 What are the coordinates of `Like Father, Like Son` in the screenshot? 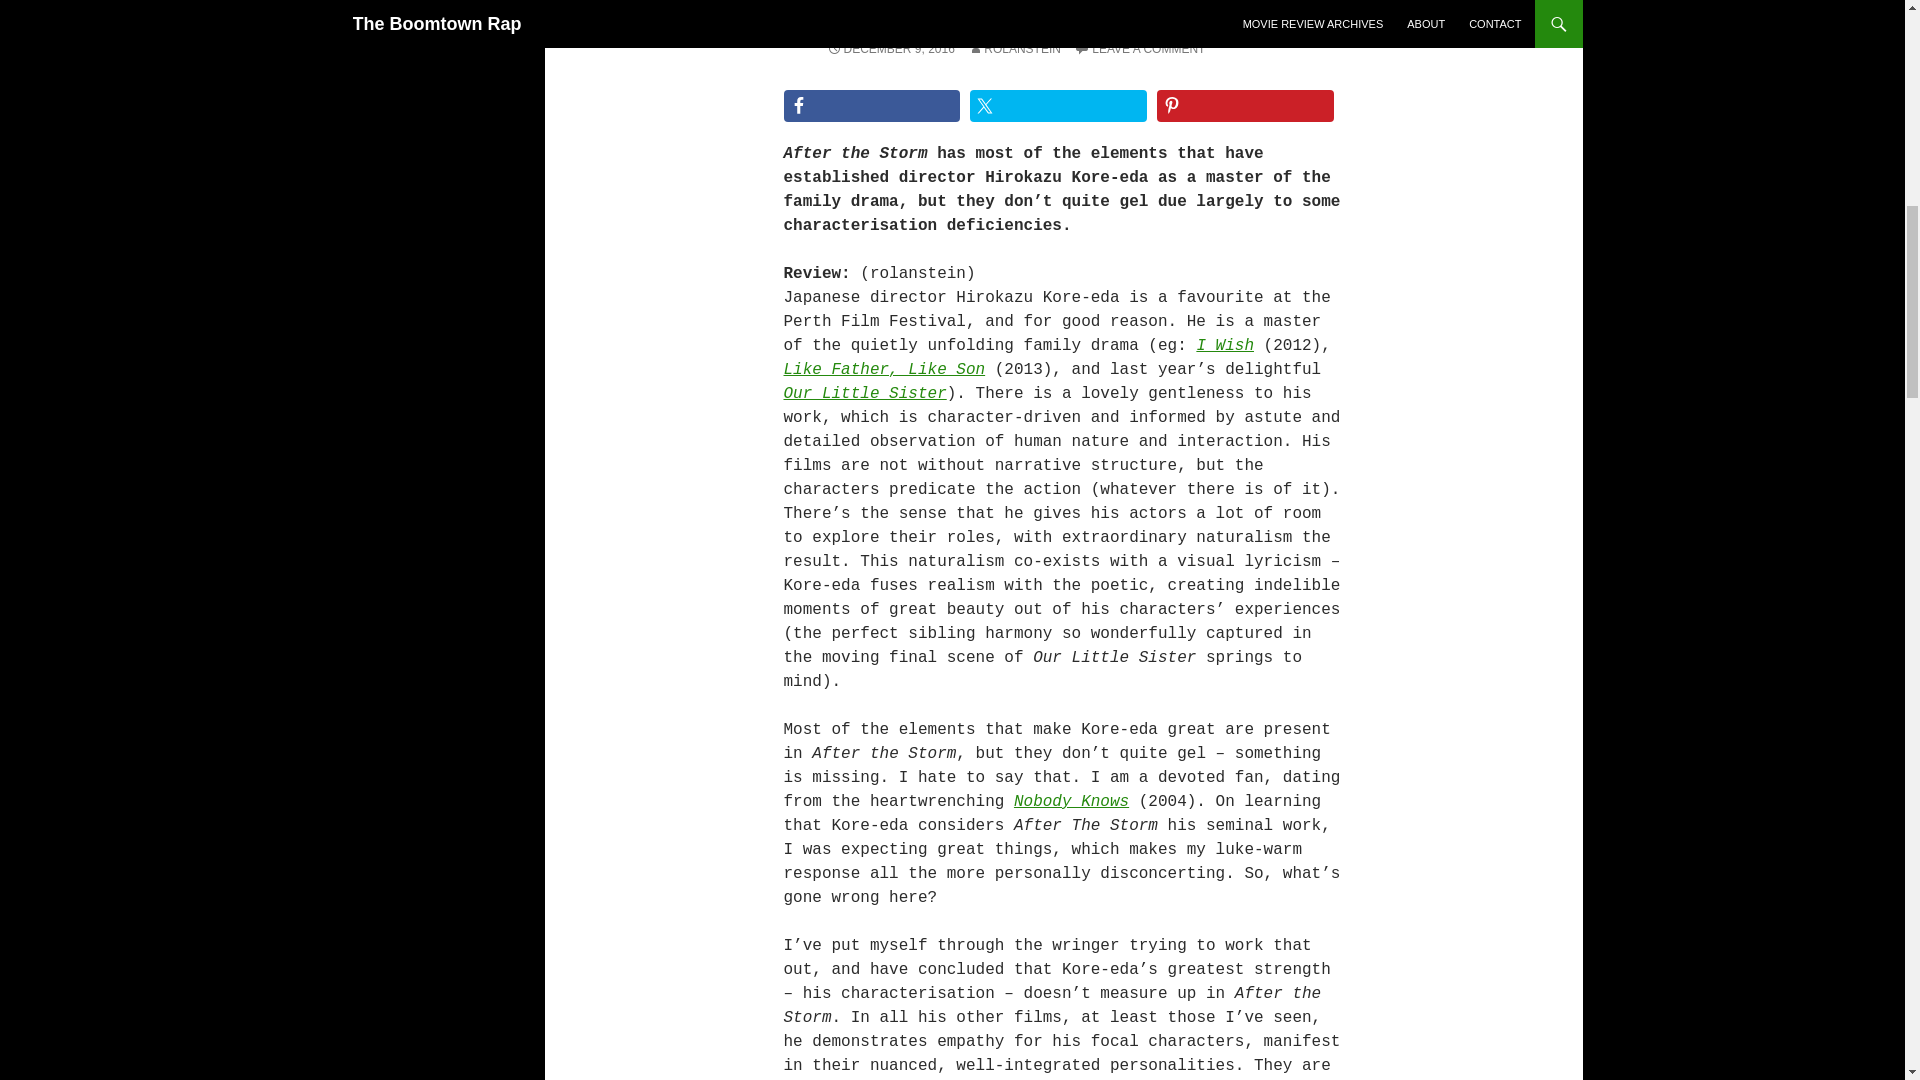 It's located at (884, 370).